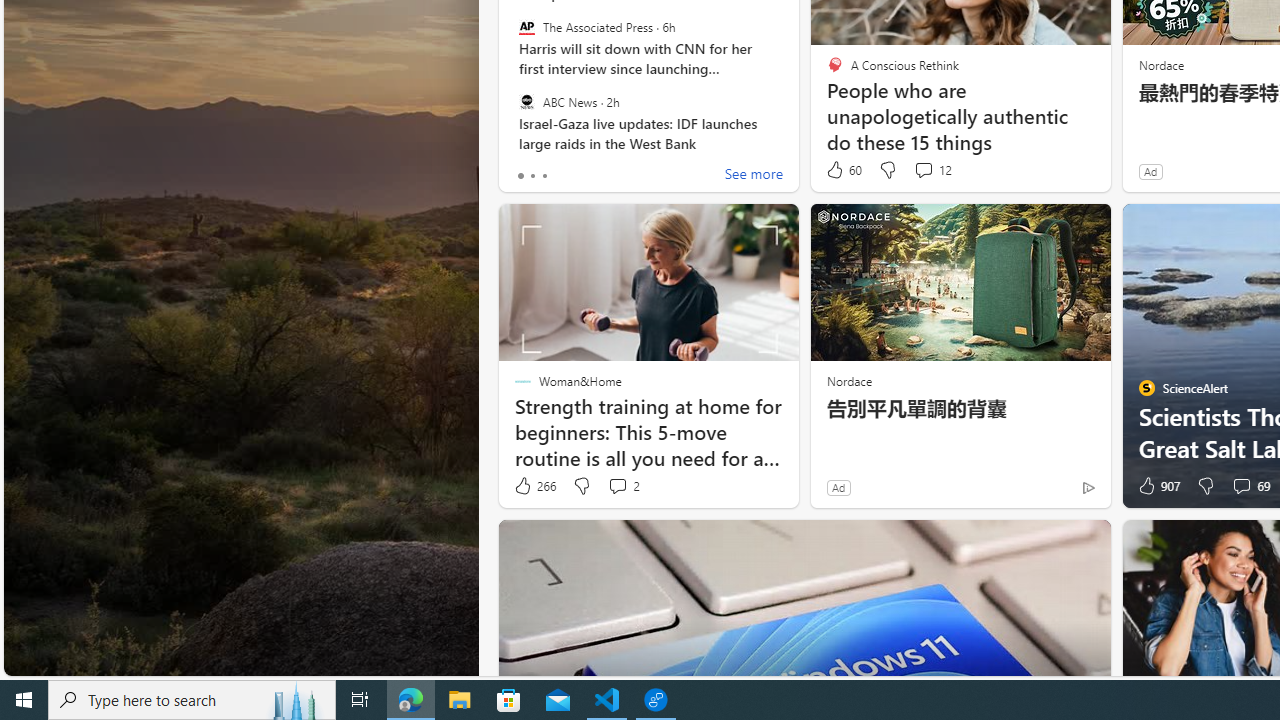 Image resolution: width=1280 pixels, height=720 pixels. I want to click on The Associated Press, so click(526, 27).